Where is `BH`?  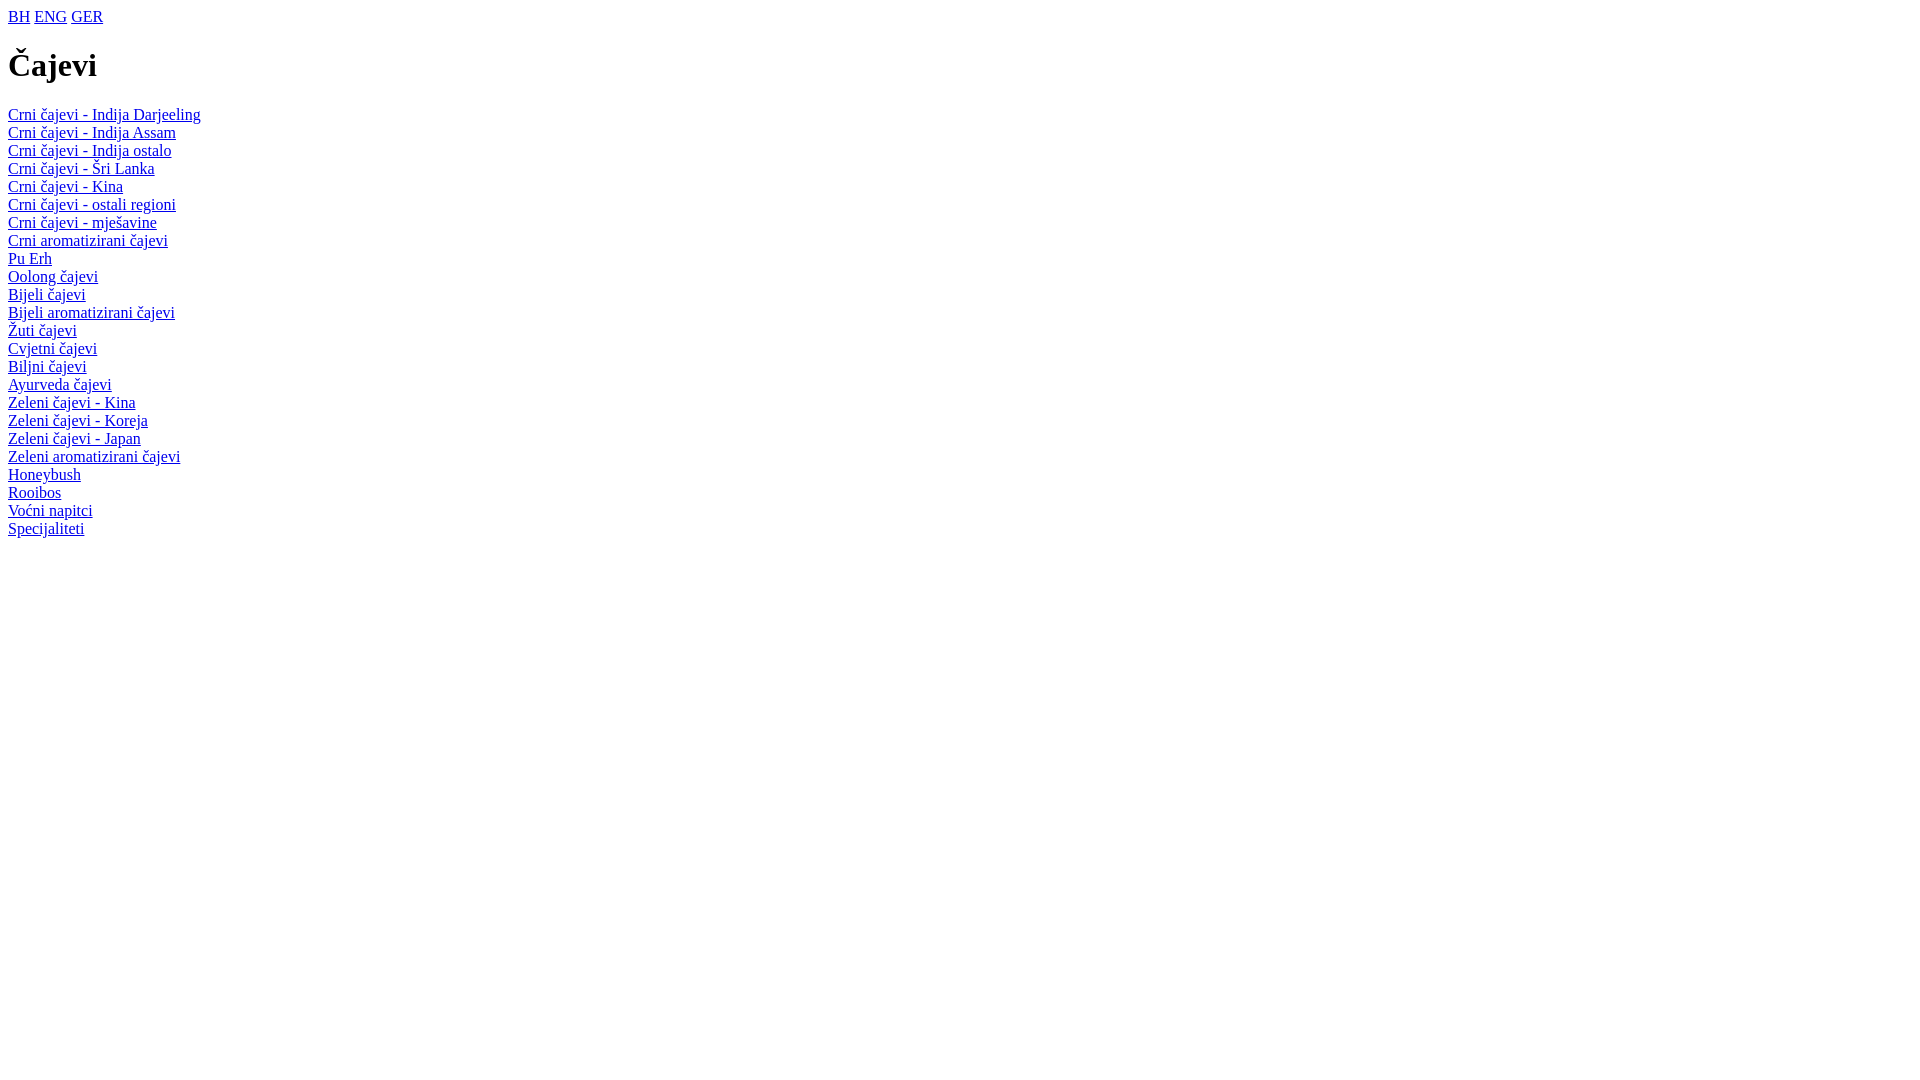
BH is located at coordinates (19, 16).